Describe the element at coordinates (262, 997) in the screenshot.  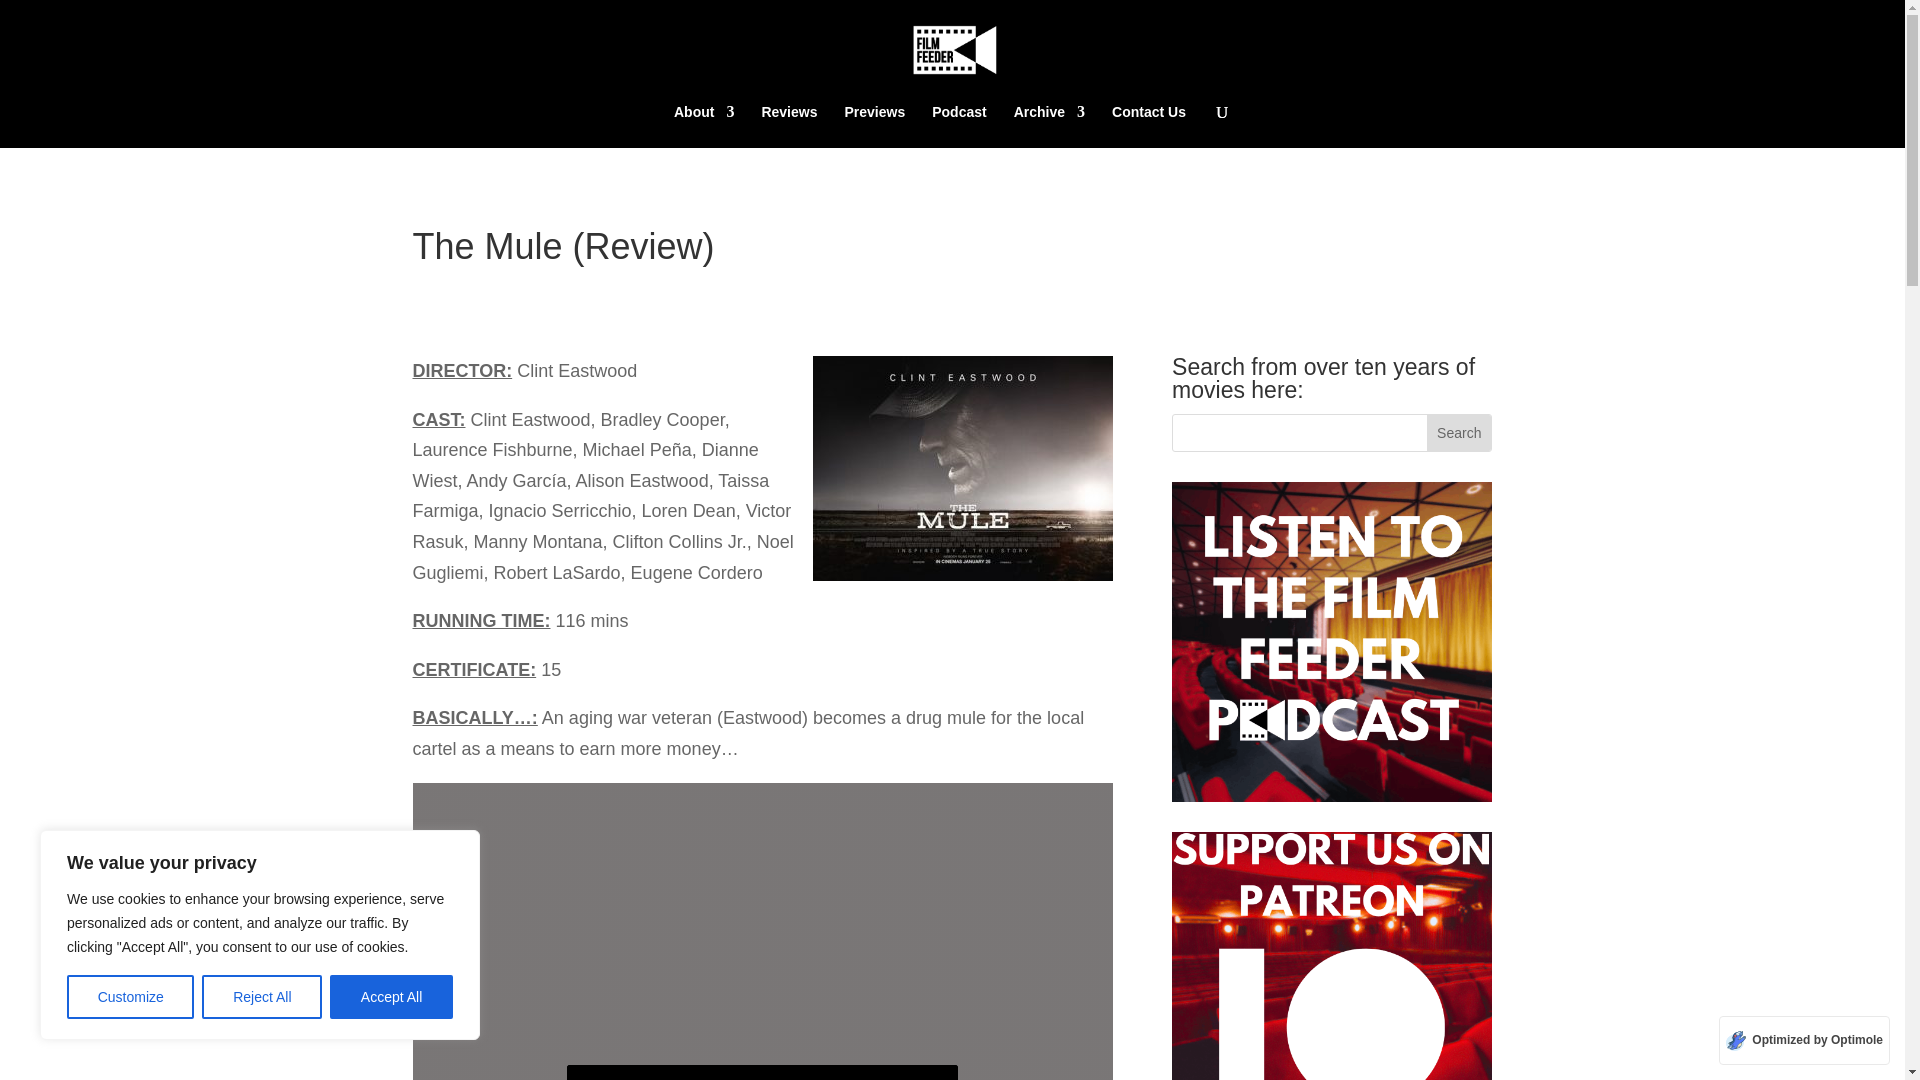
I see `Reject All` at that location.